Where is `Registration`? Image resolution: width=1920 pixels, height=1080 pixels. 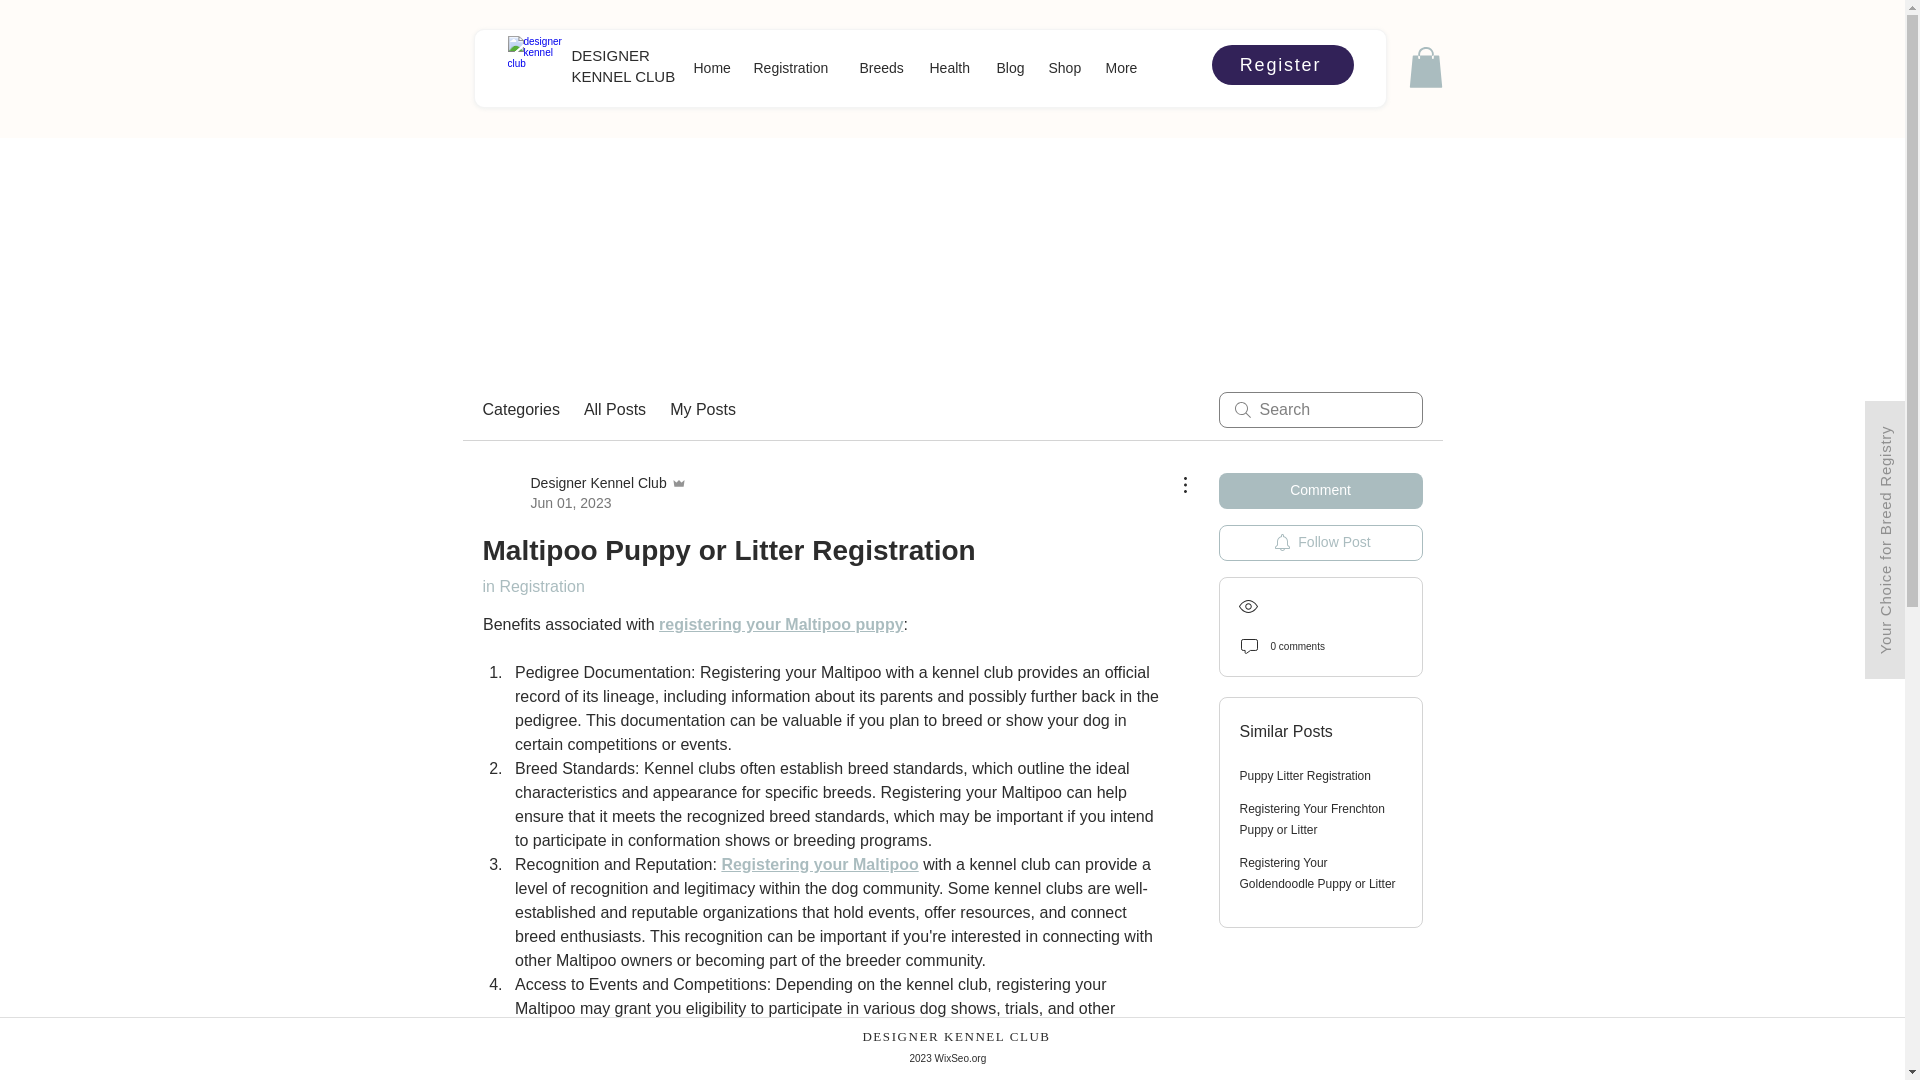
Registration is located at coordinates (797, 68).